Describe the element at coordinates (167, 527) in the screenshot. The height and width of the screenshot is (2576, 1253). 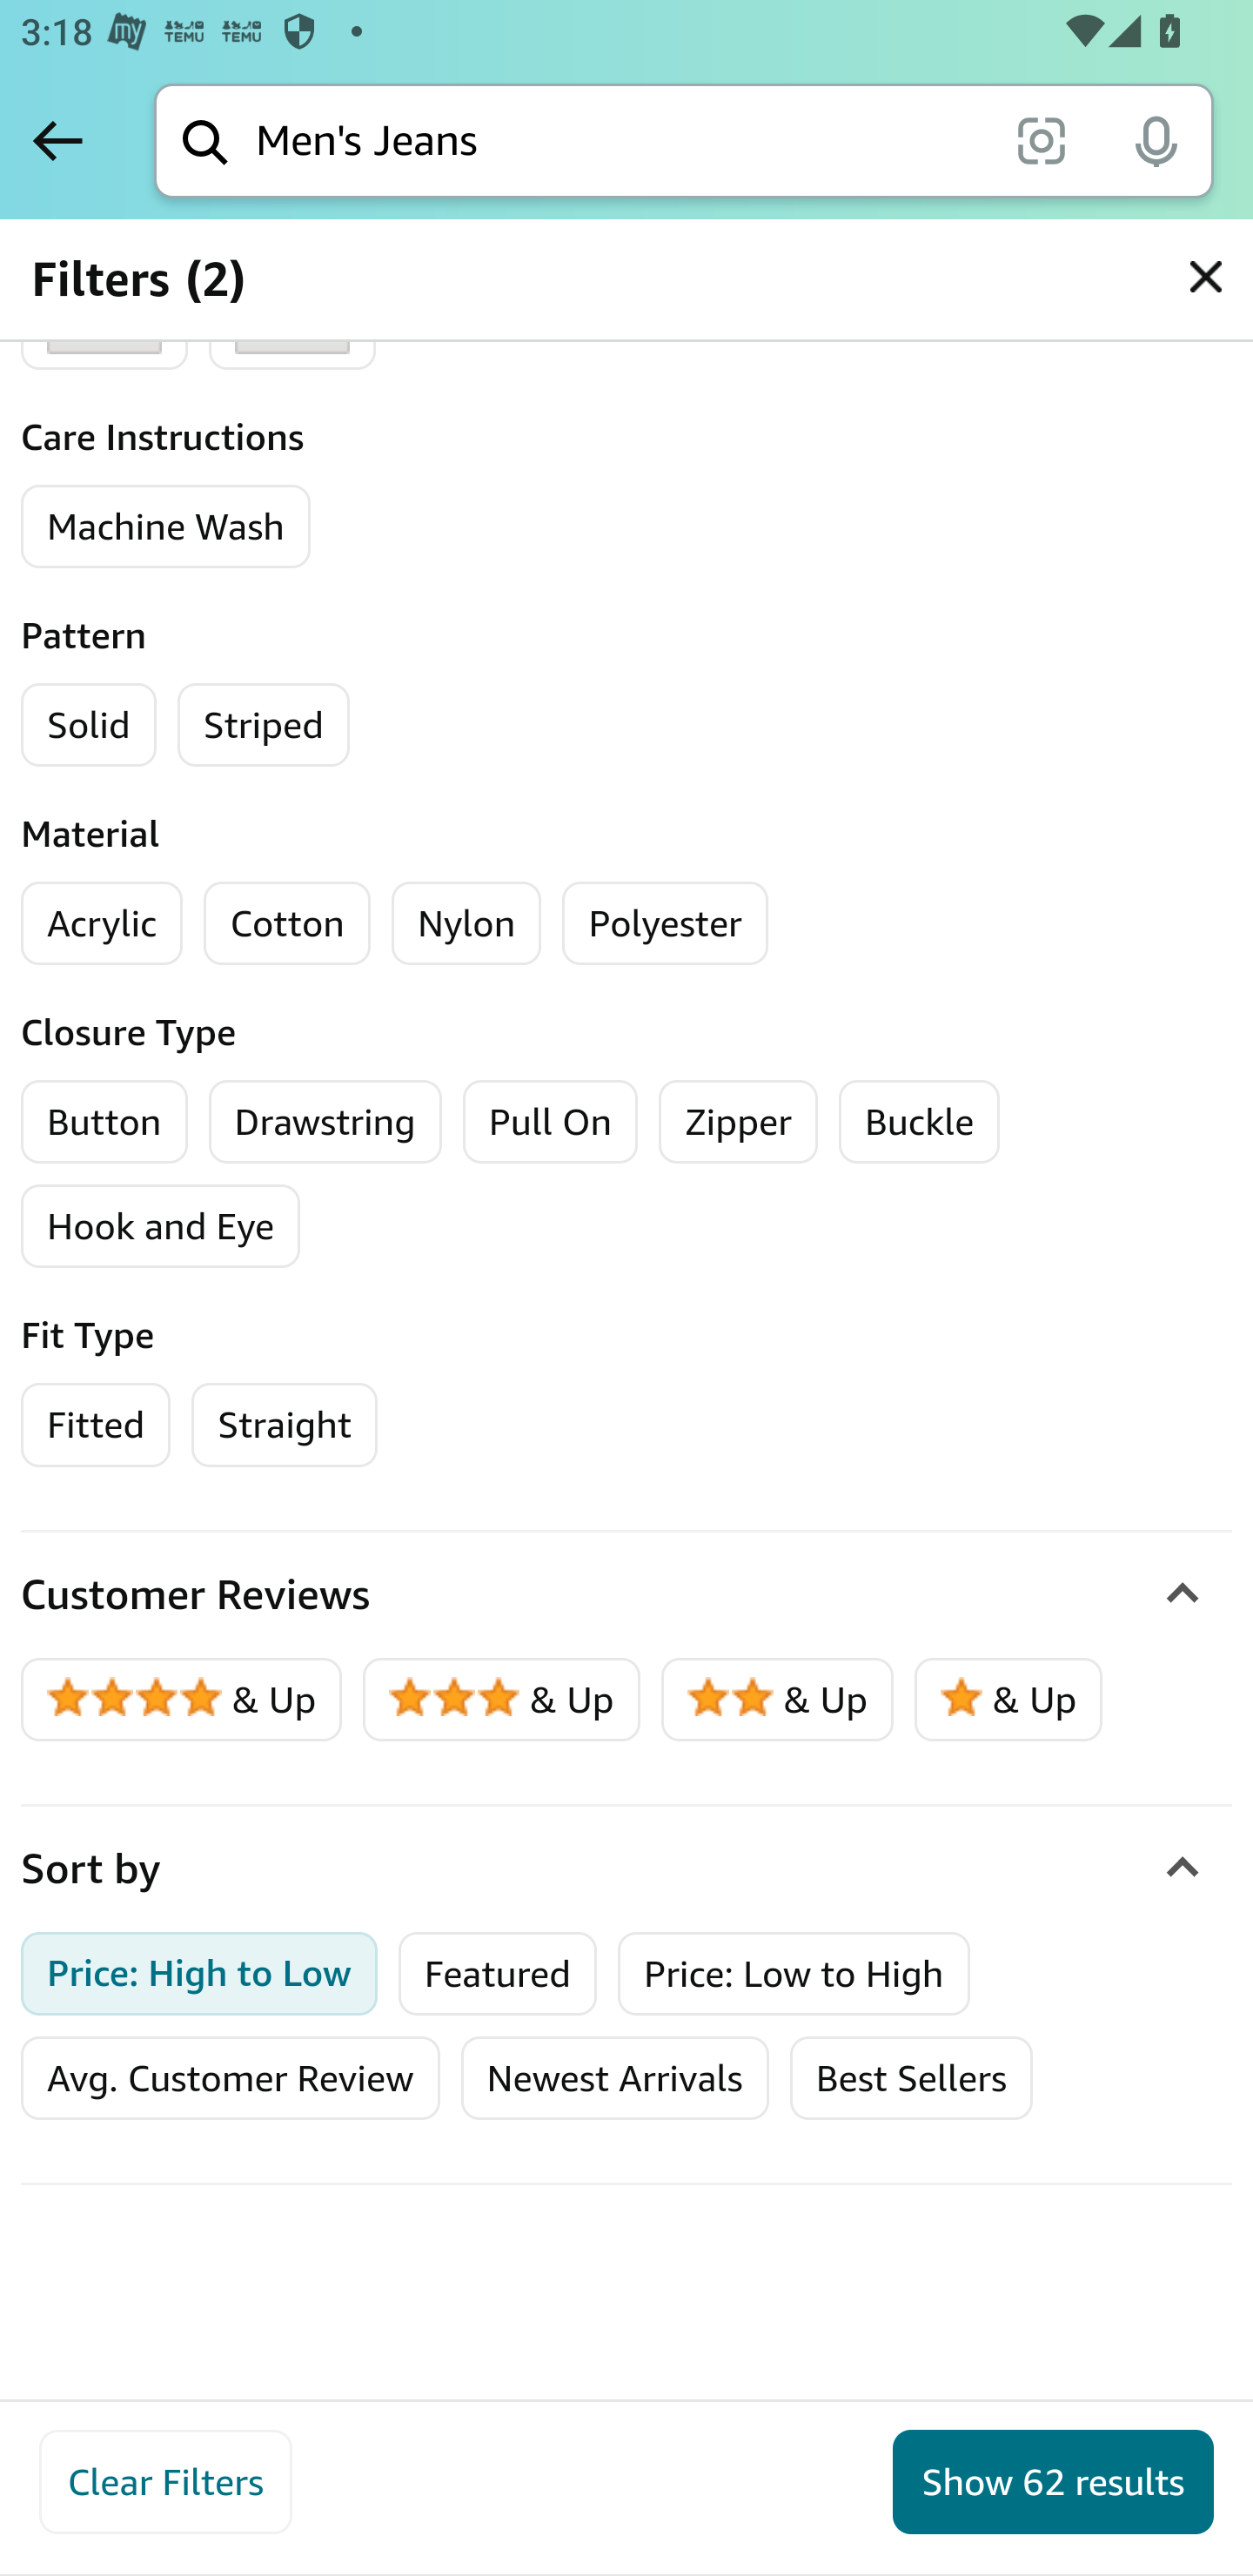
I see `Machine Wash` at that location.